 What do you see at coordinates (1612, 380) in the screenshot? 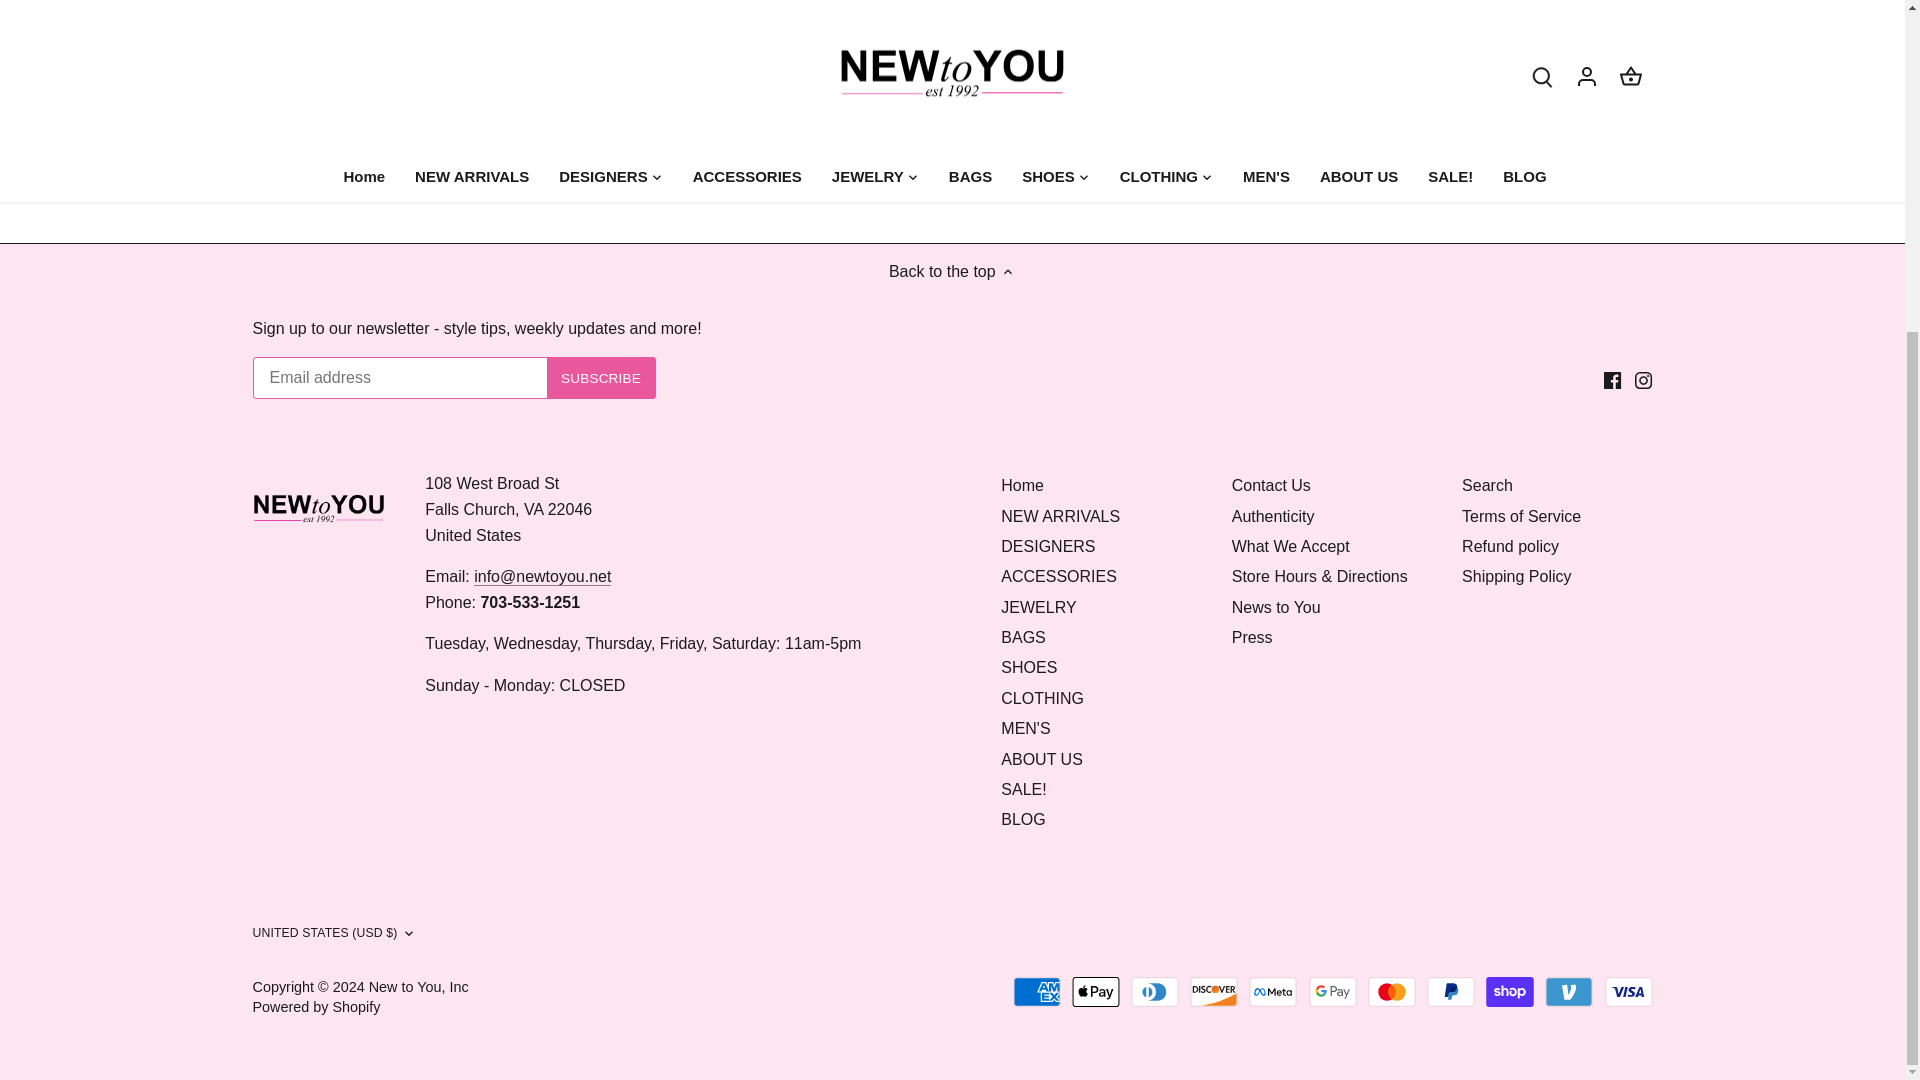
I see `Facebook` at bounding box center [1612, 380].